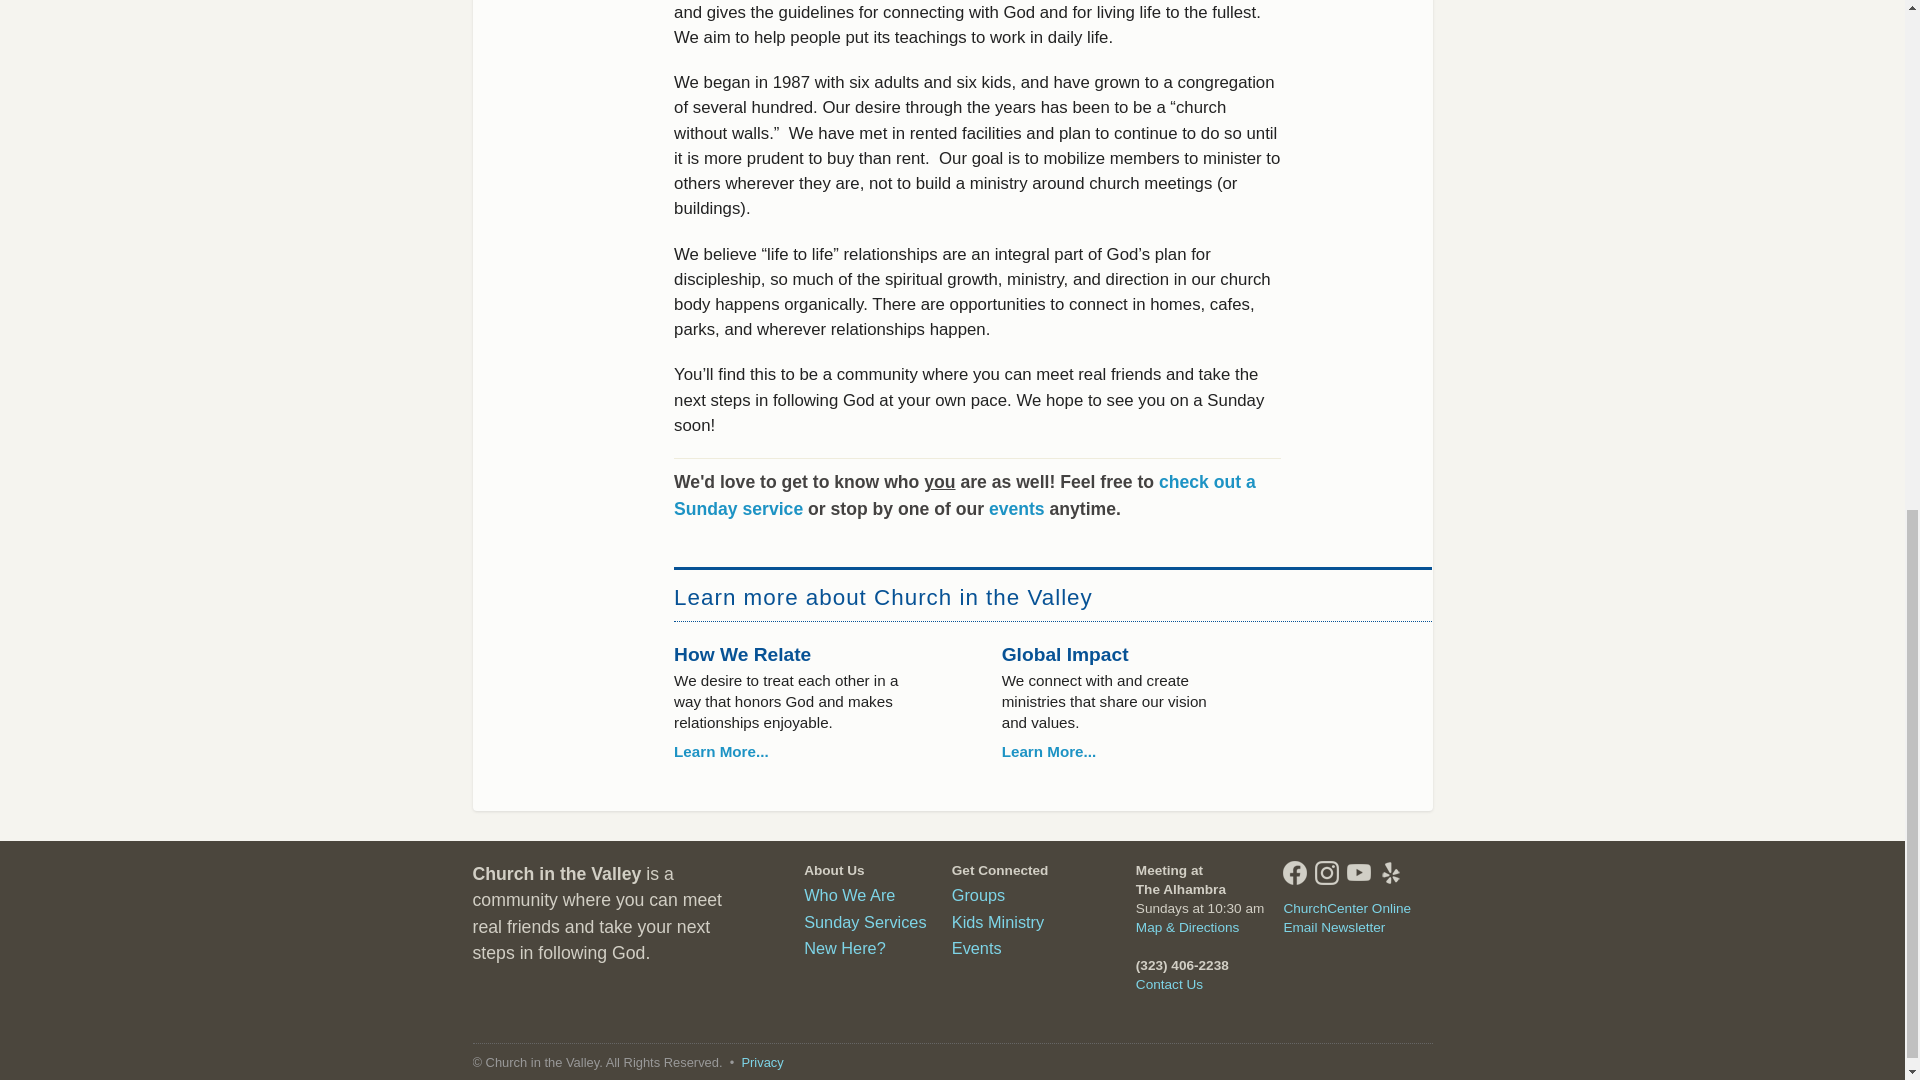 This screenshot has height=1080, width=1920. What do you see at coordinates (1049, 752) in the screenshot?
I see `Learn More...` at bounding box center [1049, 752].